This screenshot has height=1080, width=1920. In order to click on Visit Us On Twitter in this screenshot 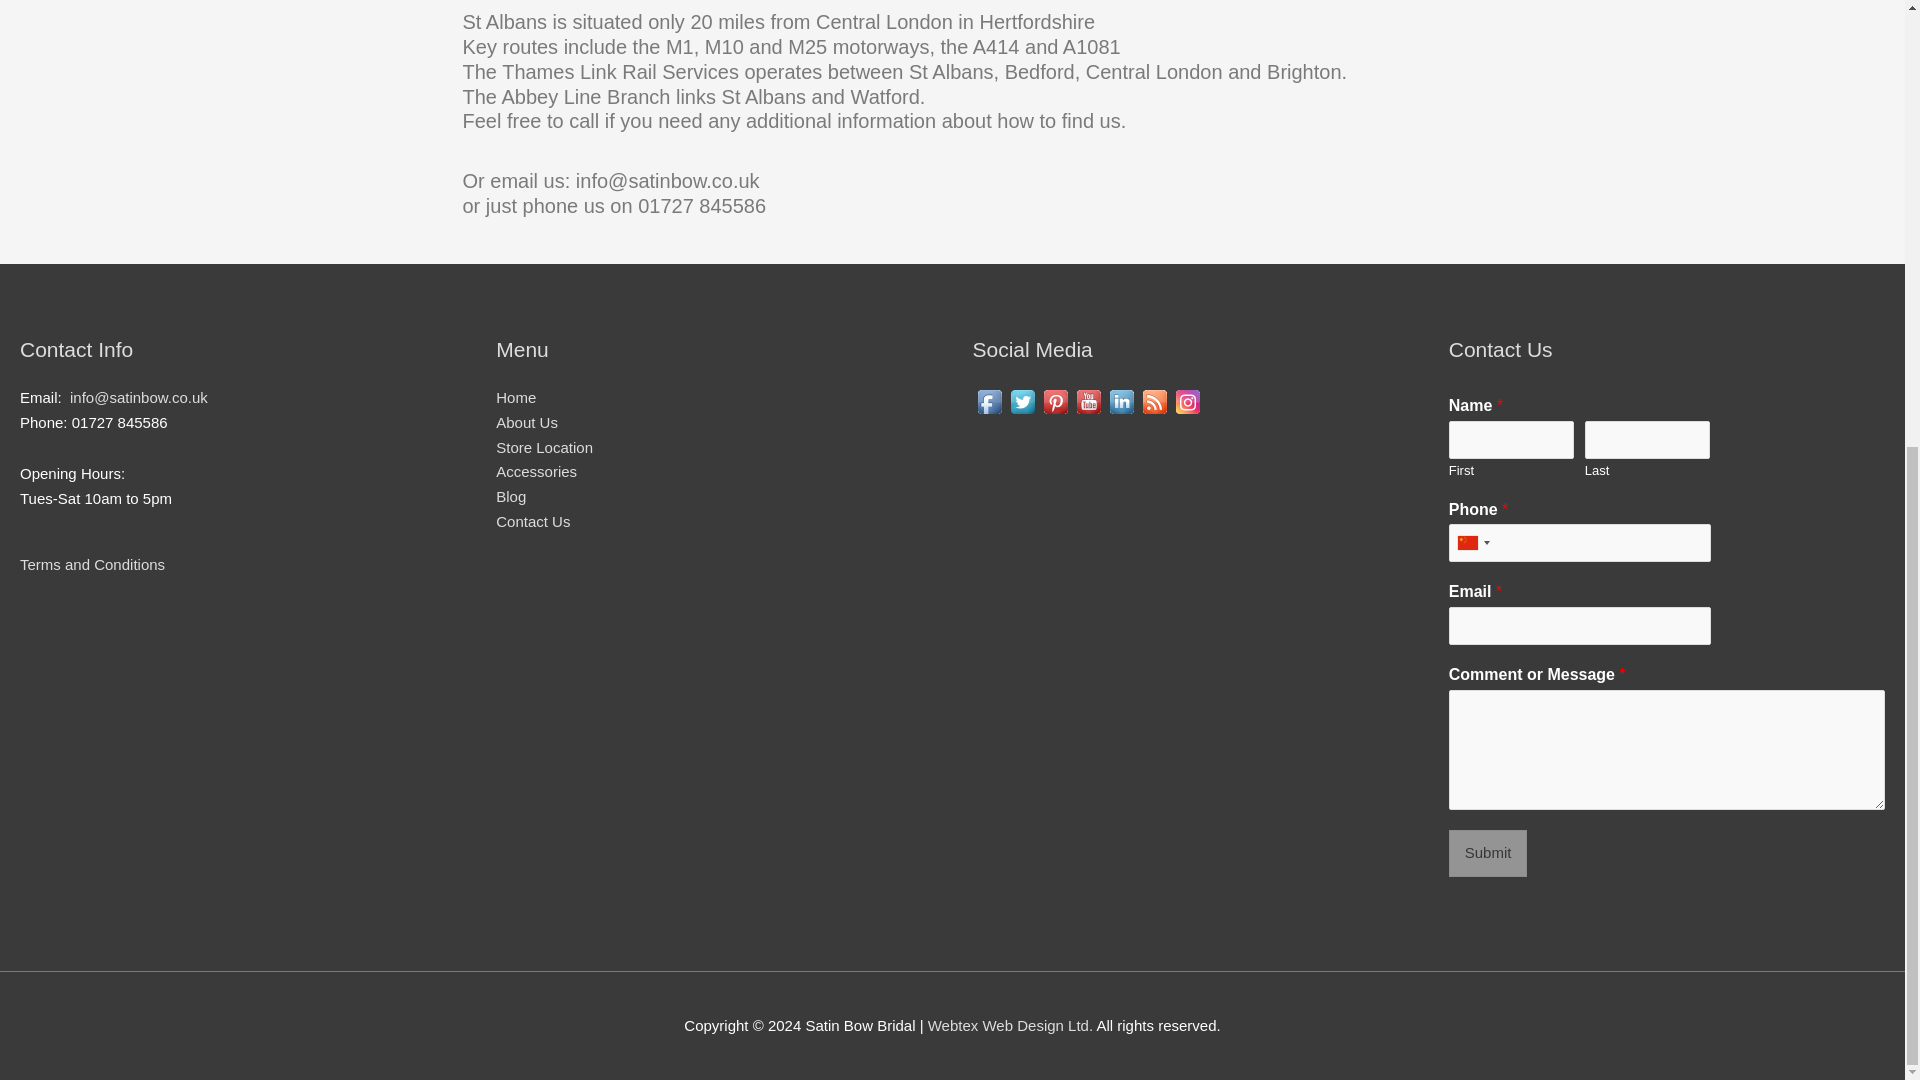, I will do `click(1022, 400)`.